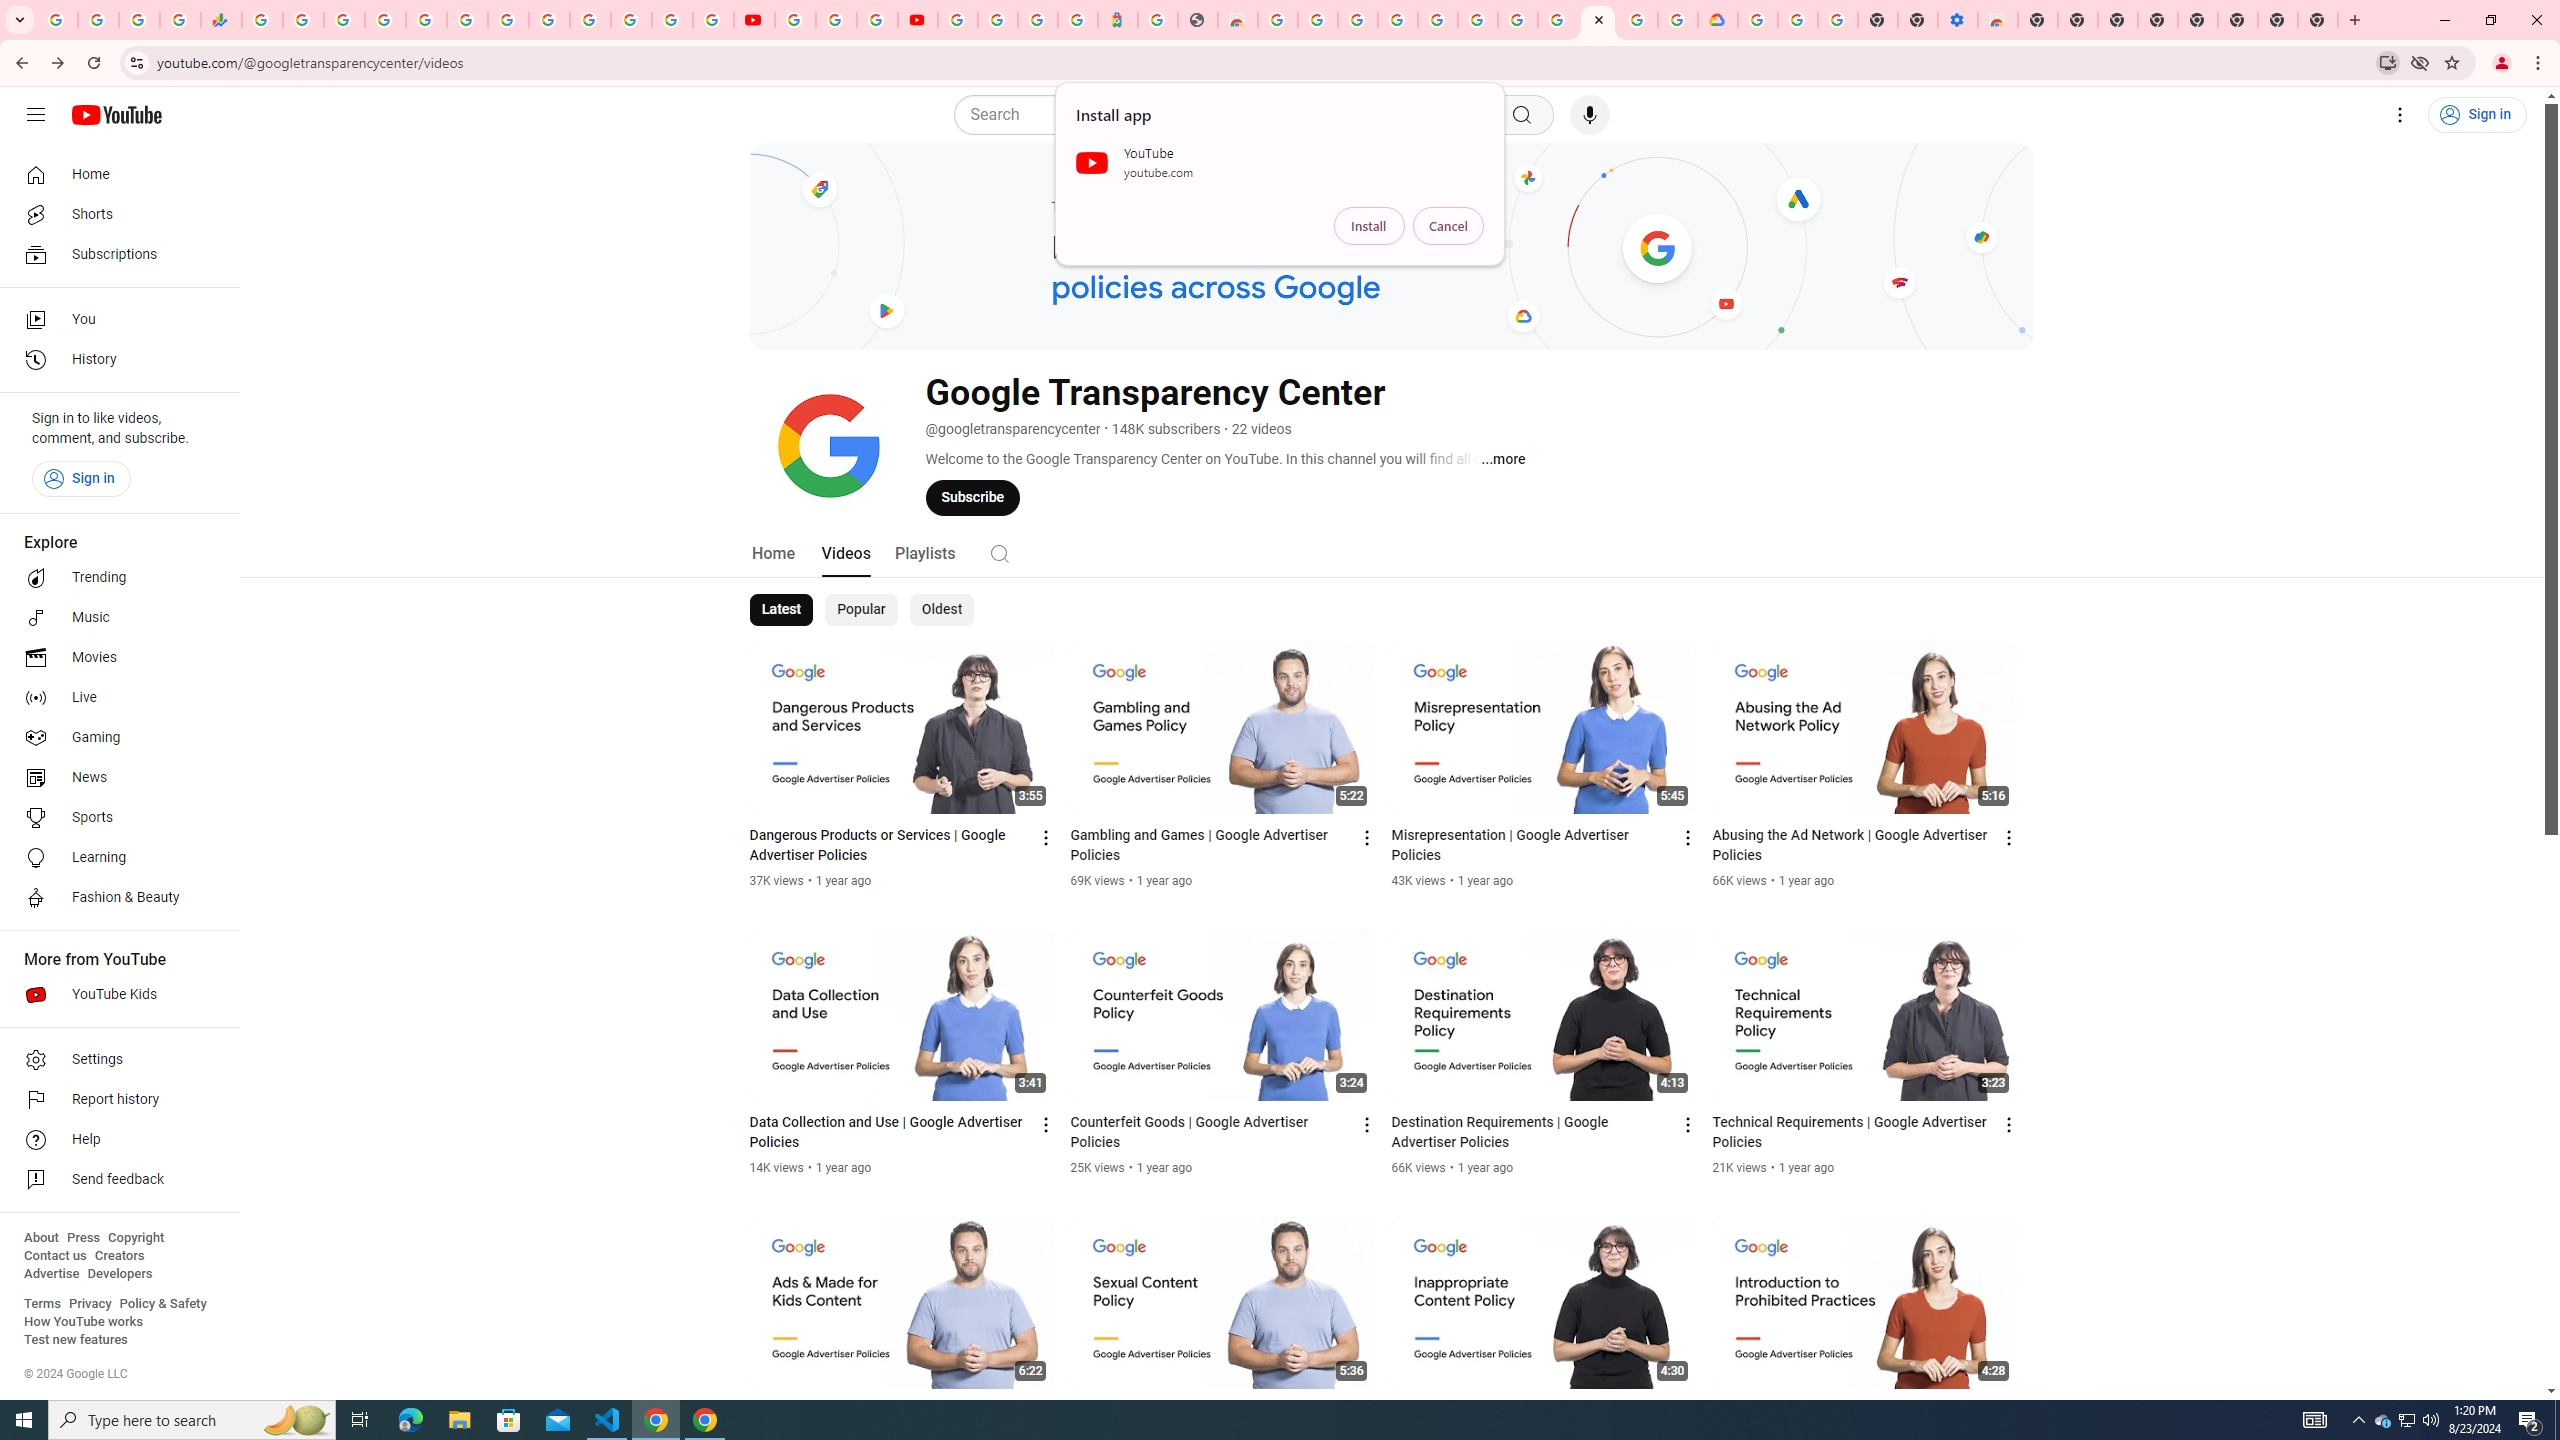 Image resolution: width=2560 pixels, height=1440 pixels. I want to click on YouTube, so click(794, 20).